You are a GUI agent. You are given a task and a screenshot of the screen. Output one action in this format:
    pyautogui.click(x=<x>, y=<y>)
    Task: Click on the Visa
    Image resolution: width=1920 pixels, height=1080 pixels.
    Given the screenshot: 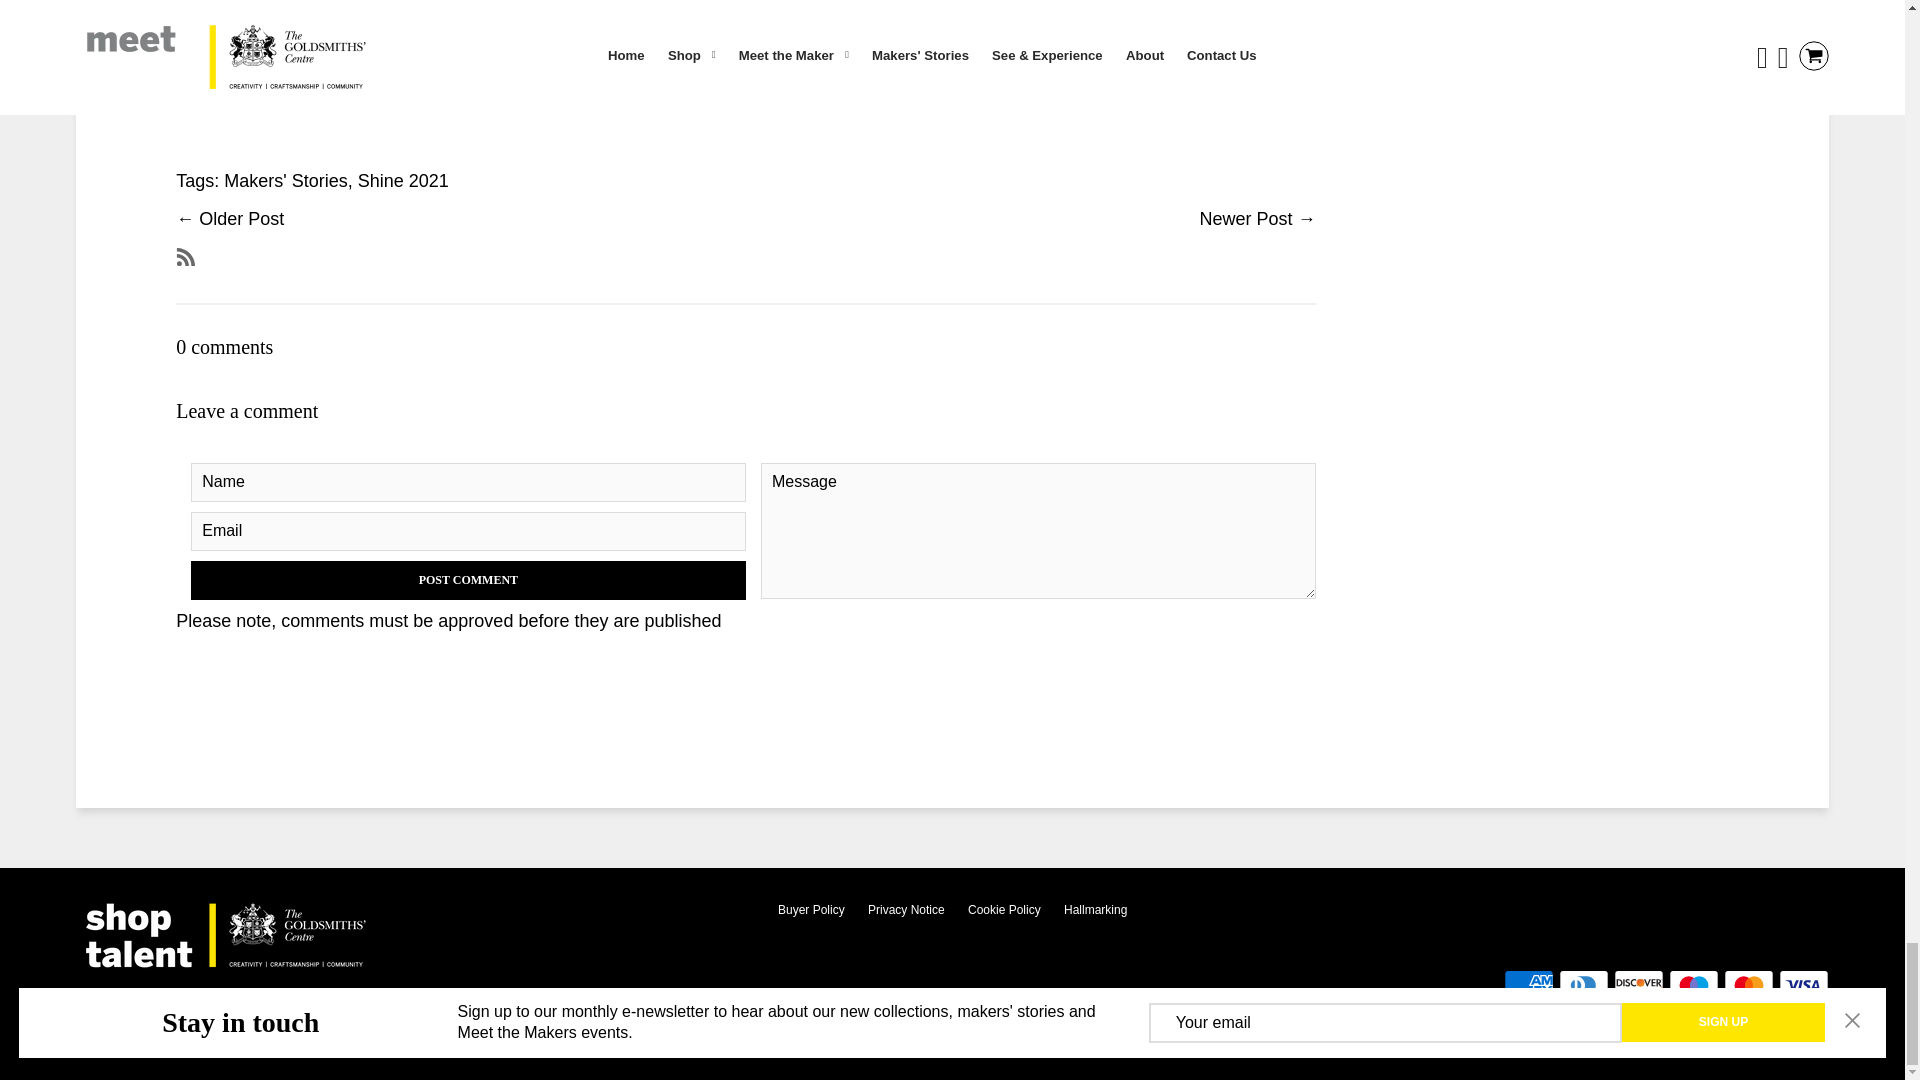 What is the action you would take?
    pyautogui.click(x=1804, y=985)
    